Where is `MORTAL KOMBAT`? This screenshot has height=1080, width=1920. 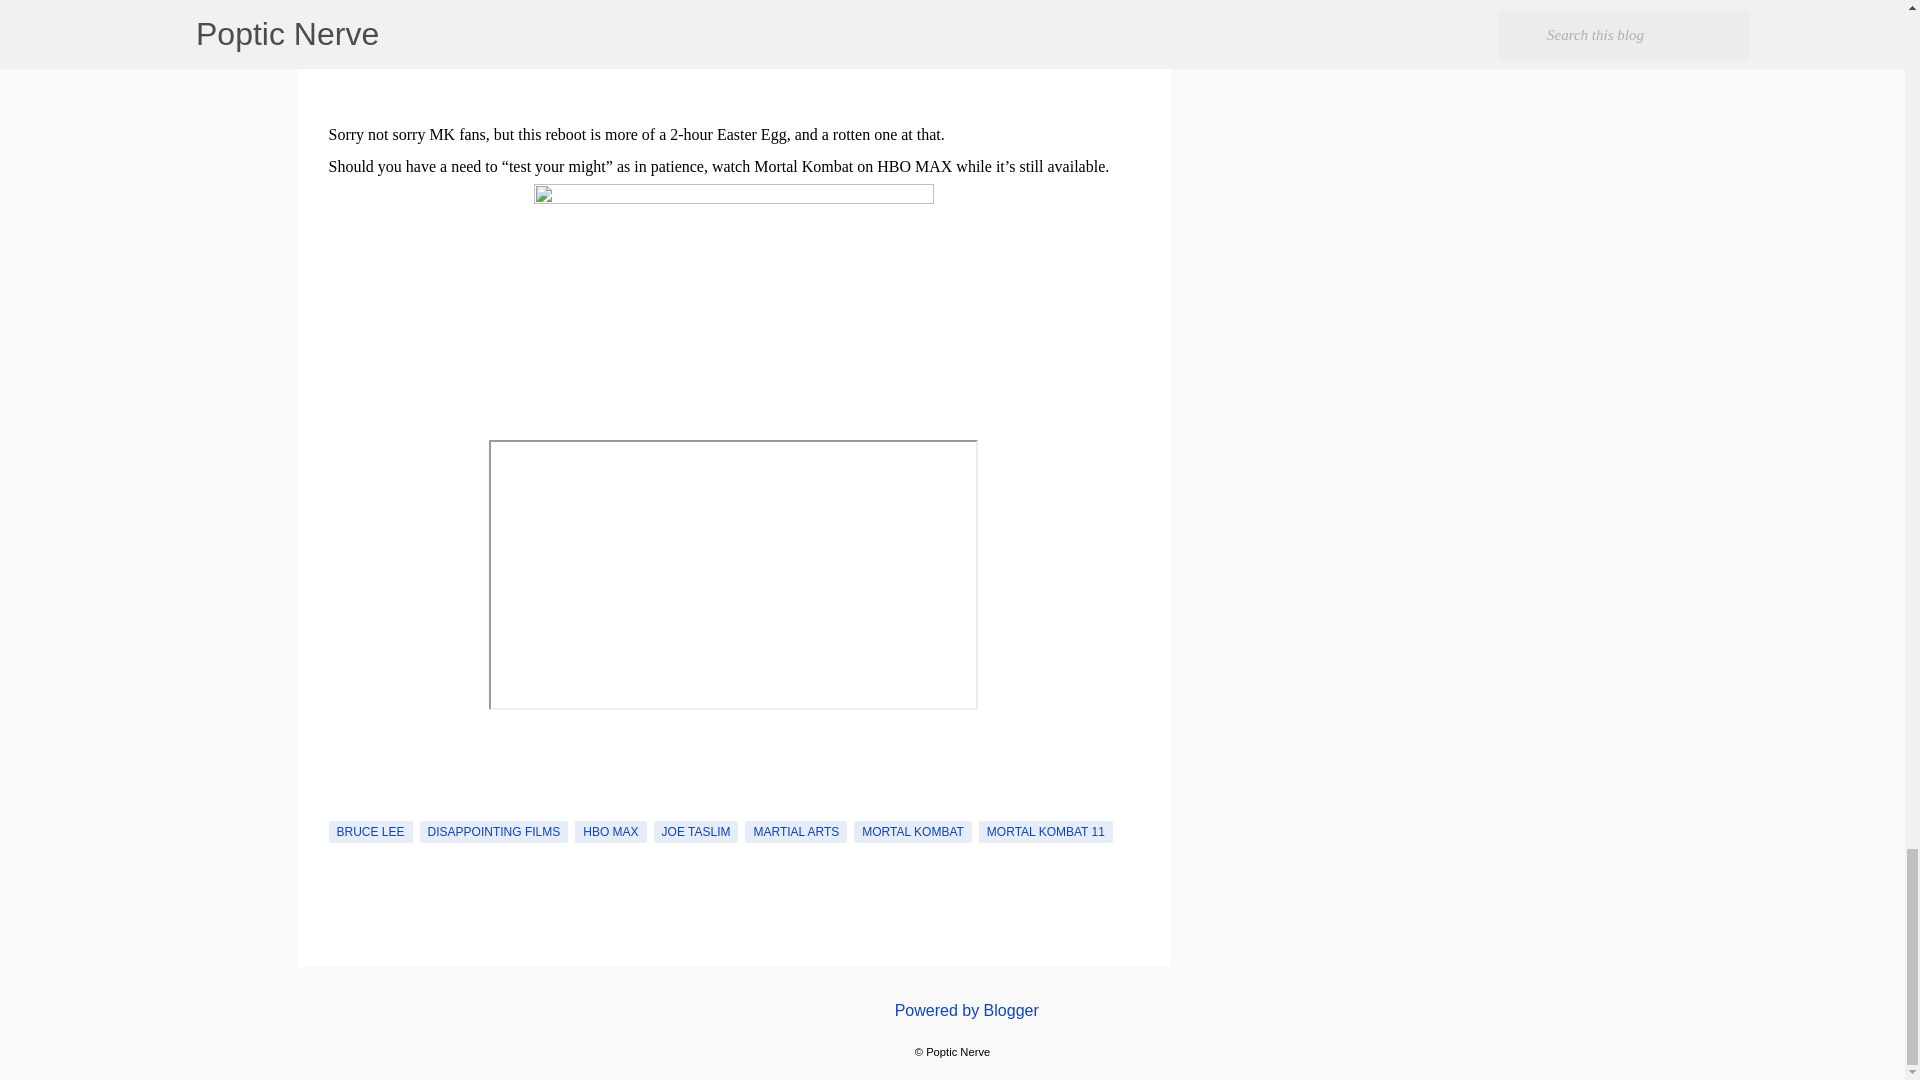
MORTAL KOMBAT is located at coordinates (912, 832).